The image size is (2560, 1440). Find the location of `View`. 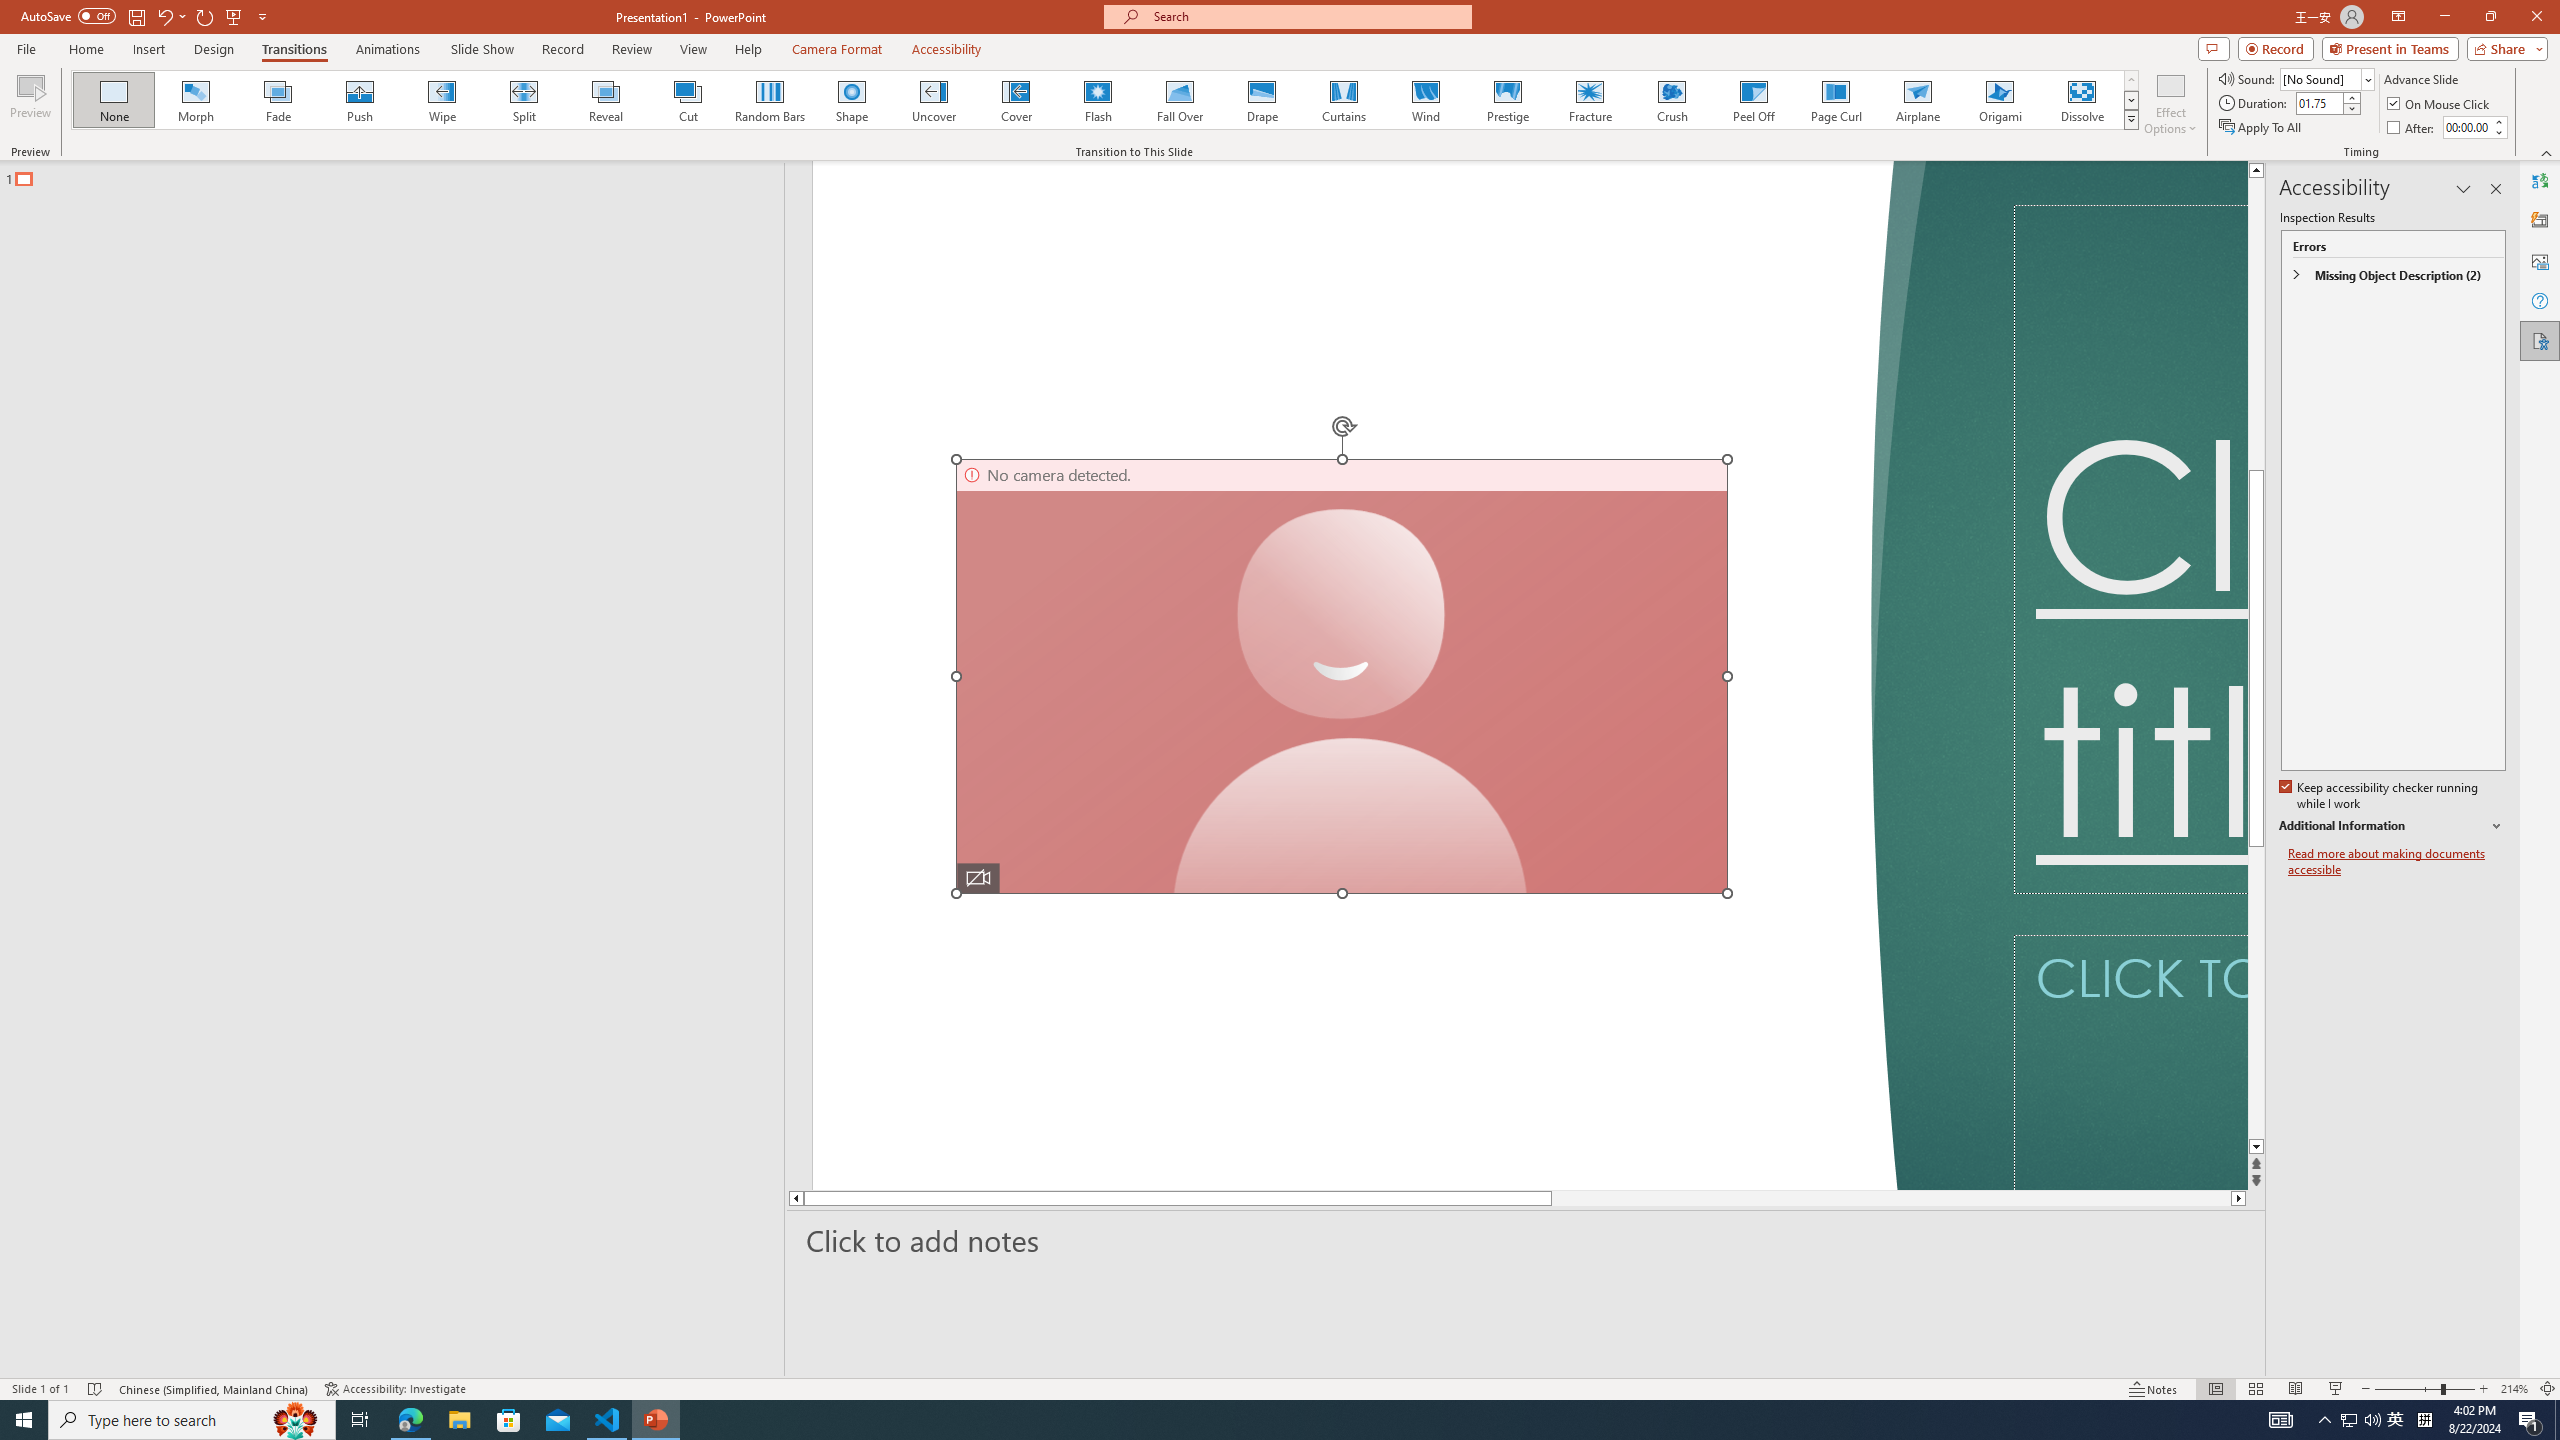

View is located at coordinates (694, 49).